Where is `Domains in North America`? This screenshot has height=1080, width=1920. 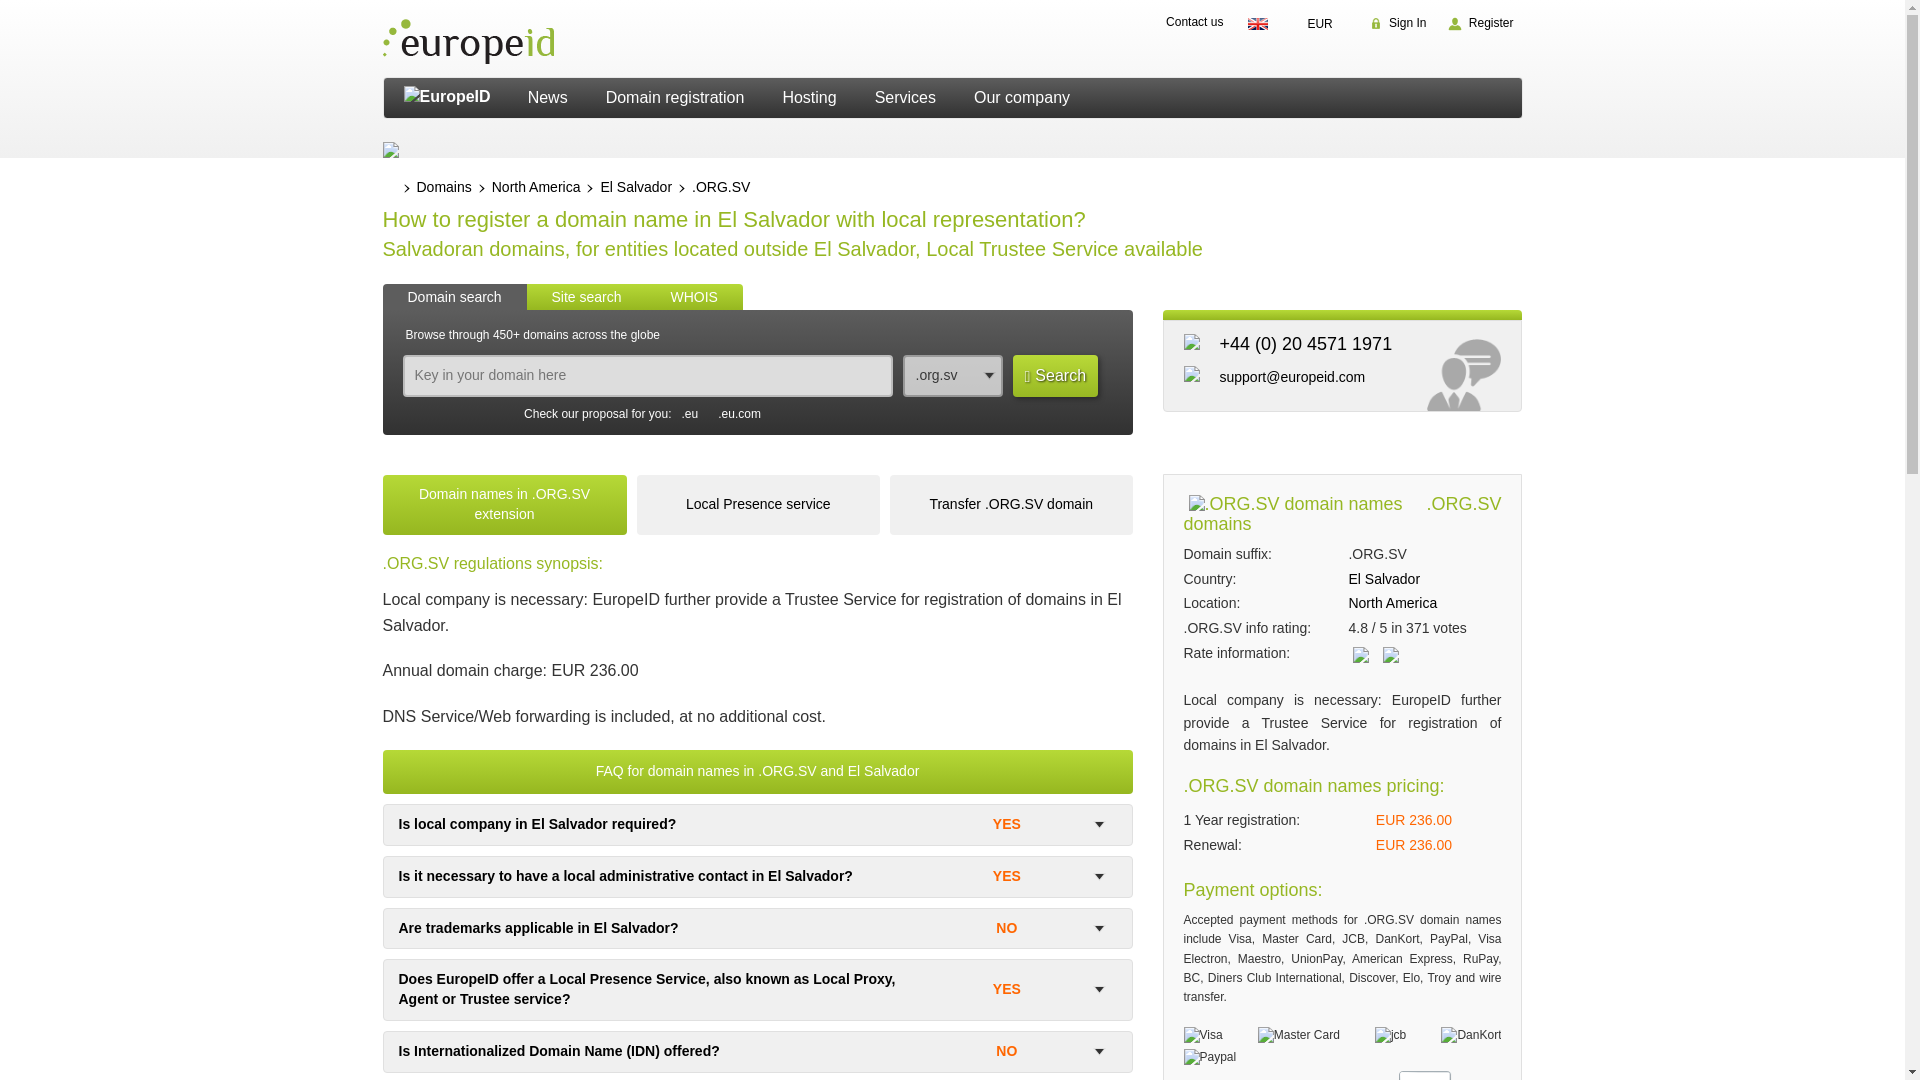
Domains in North America is located at coordinates (1392, 603).